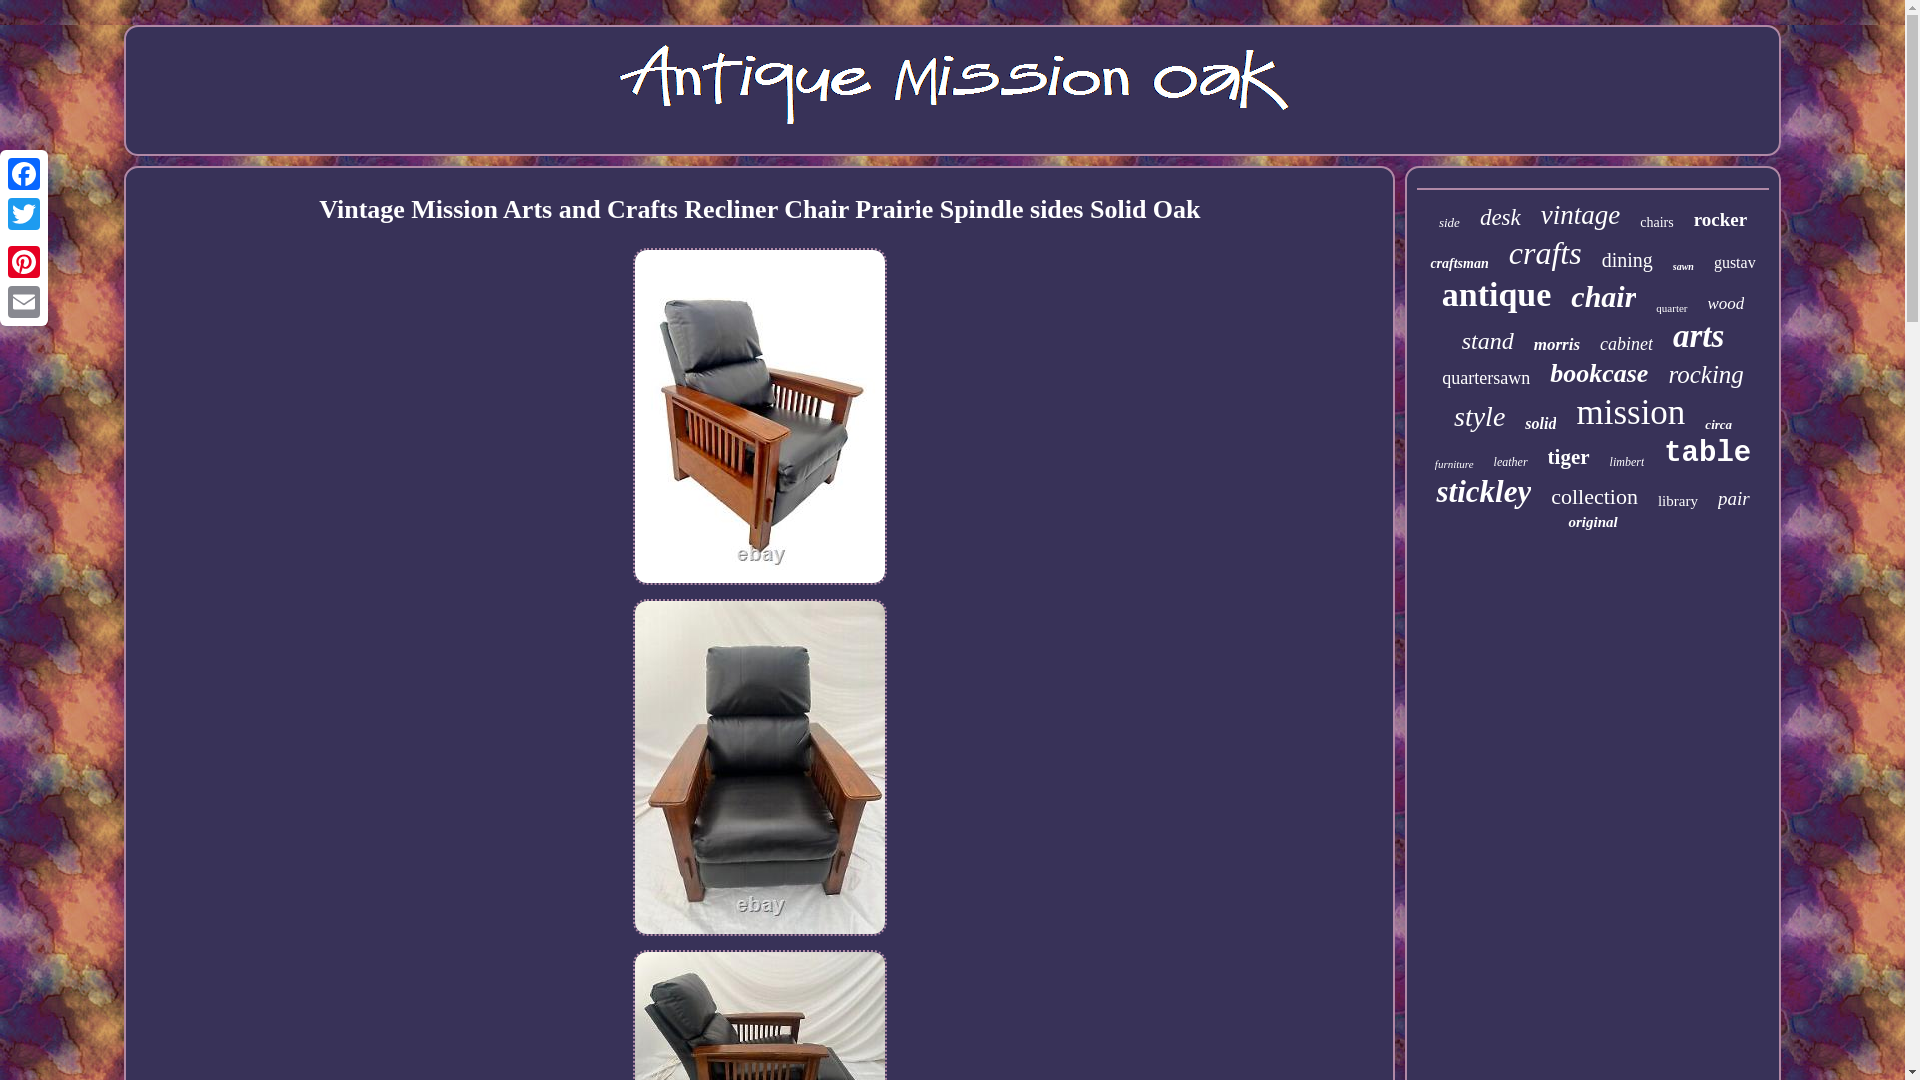 The width and height of the screenshot is (1920, 1080). What do you see at coordinates (1626, 344) in the screenshot?
I see `cabinet` at bounding box center [1626, 344].